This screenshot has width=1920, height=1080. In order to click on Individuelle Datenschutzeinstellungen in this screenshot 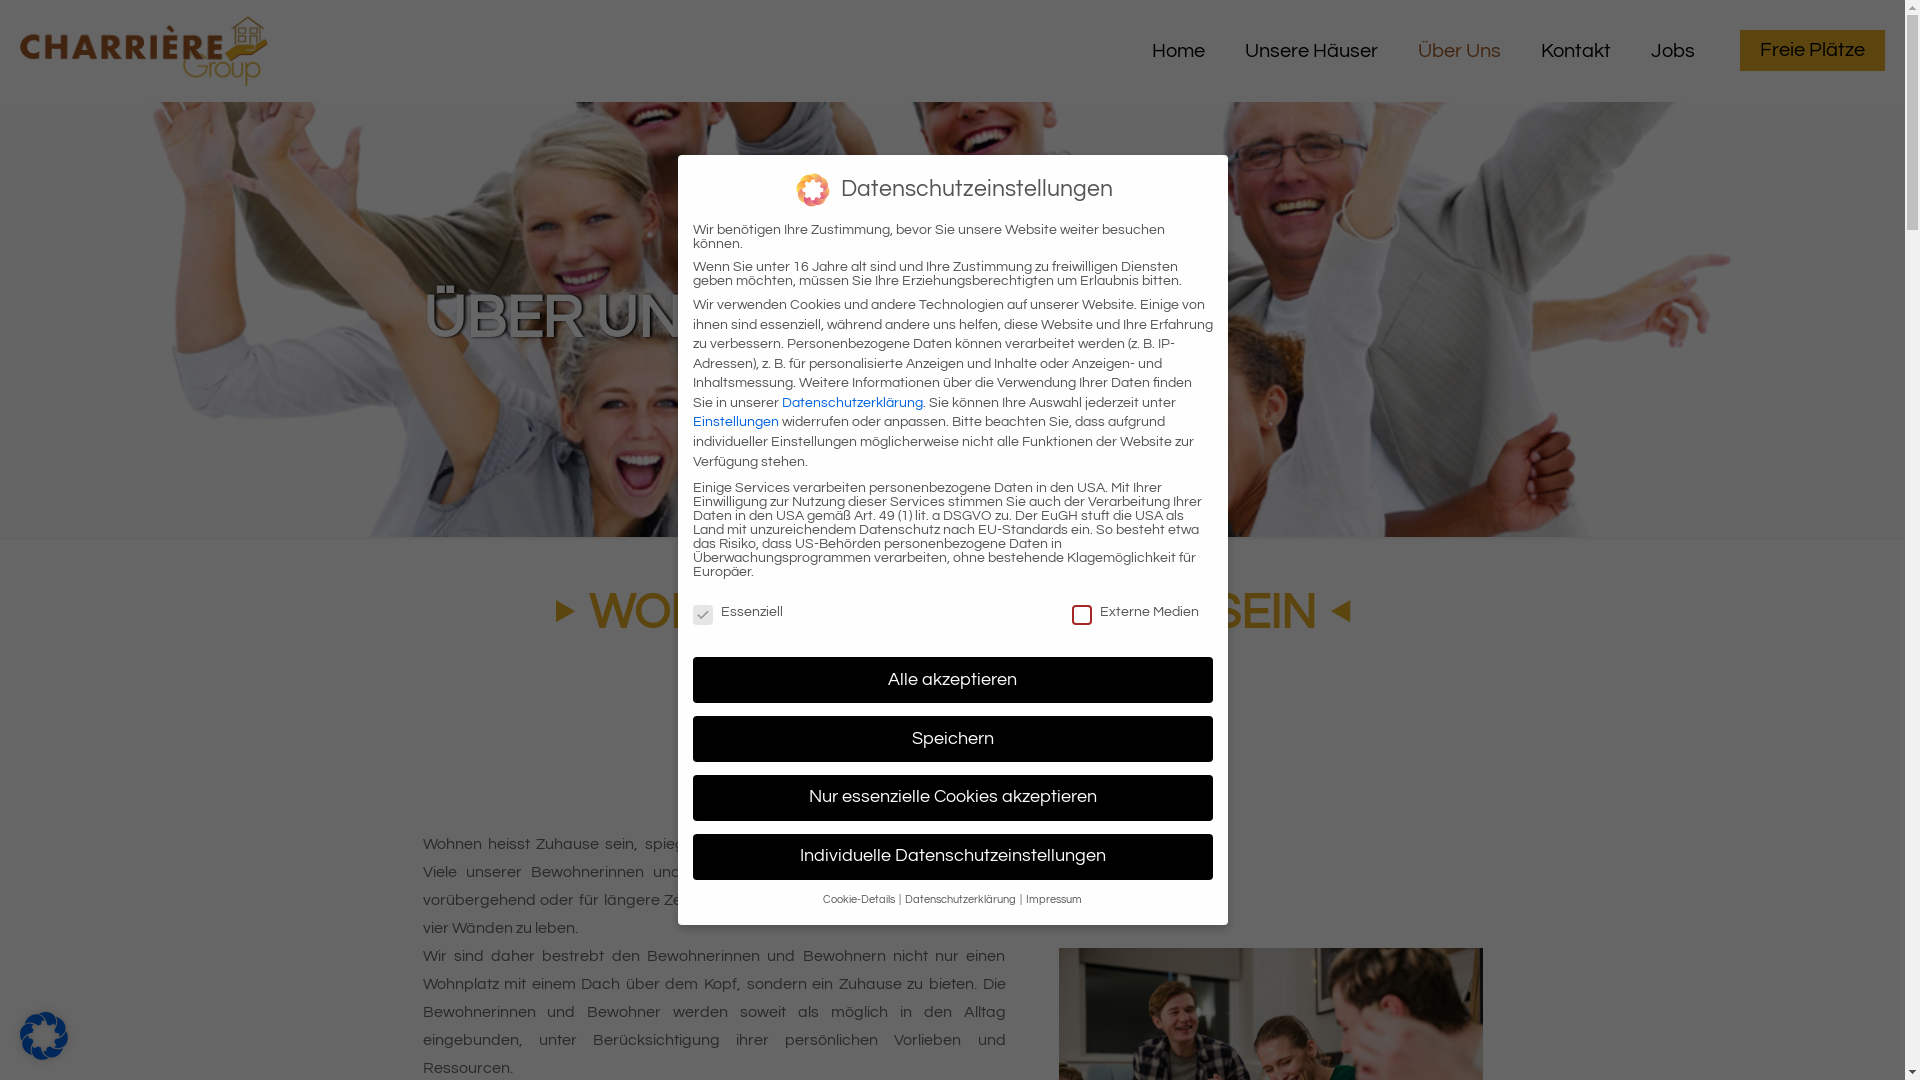, I will do `click(952, 857)`.